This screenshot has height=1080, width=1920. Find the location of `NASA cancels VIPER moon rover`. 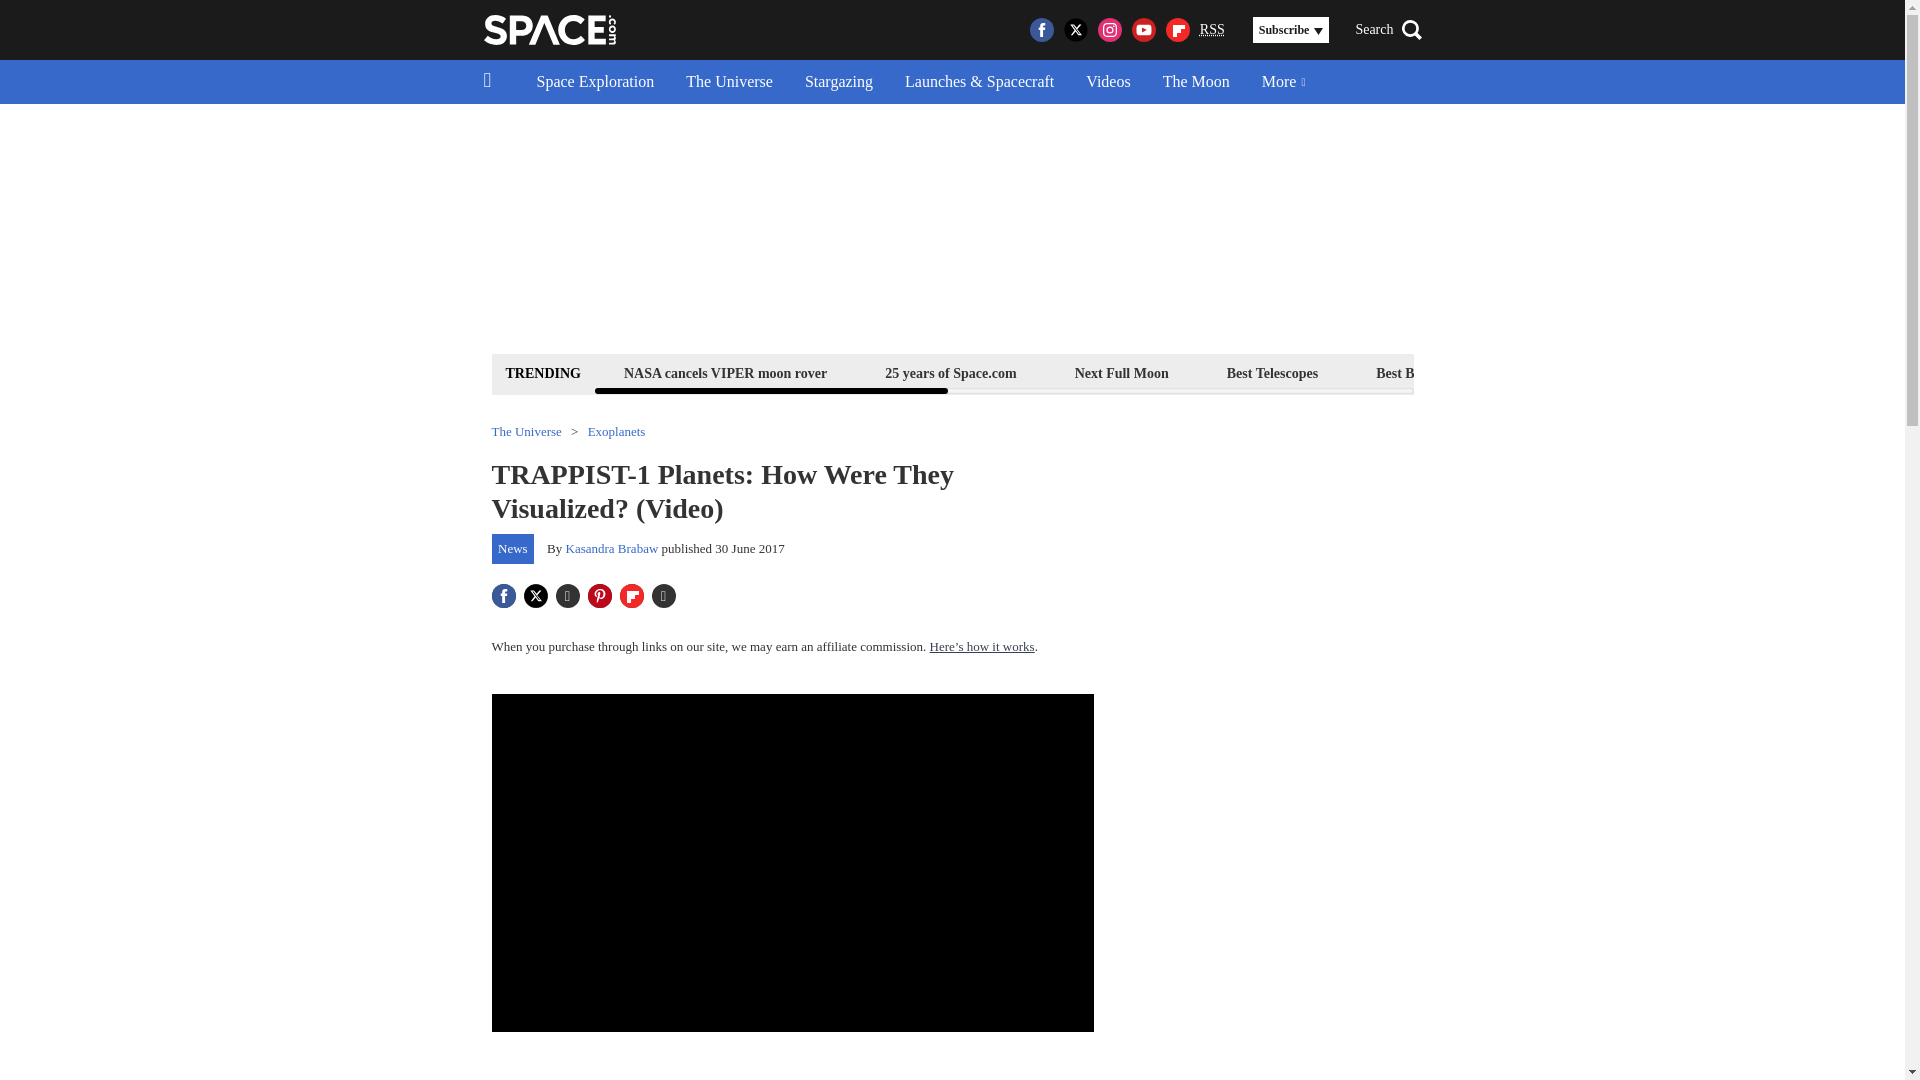

NASA cancels VIPER moon rover is located at coordinates (724, 372).